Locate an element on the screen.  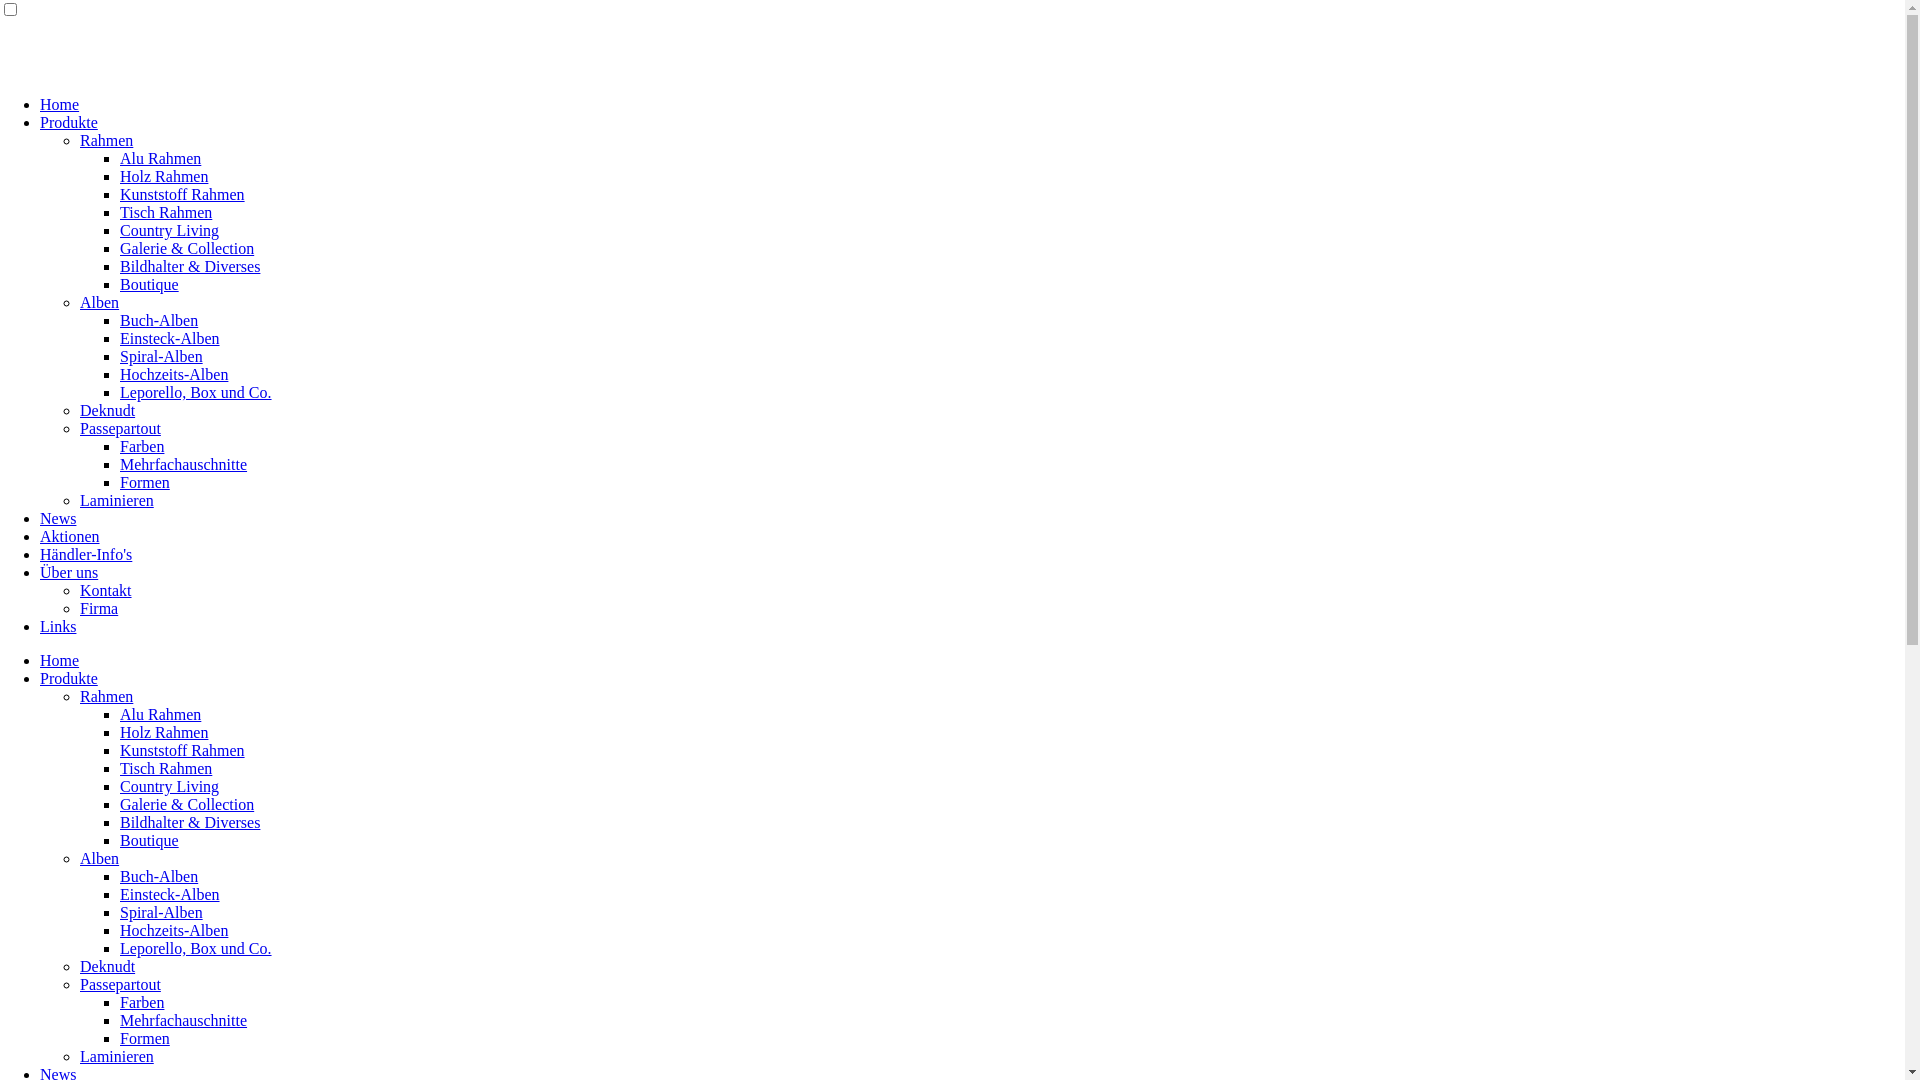
Home is located at coordinates (60, 660).